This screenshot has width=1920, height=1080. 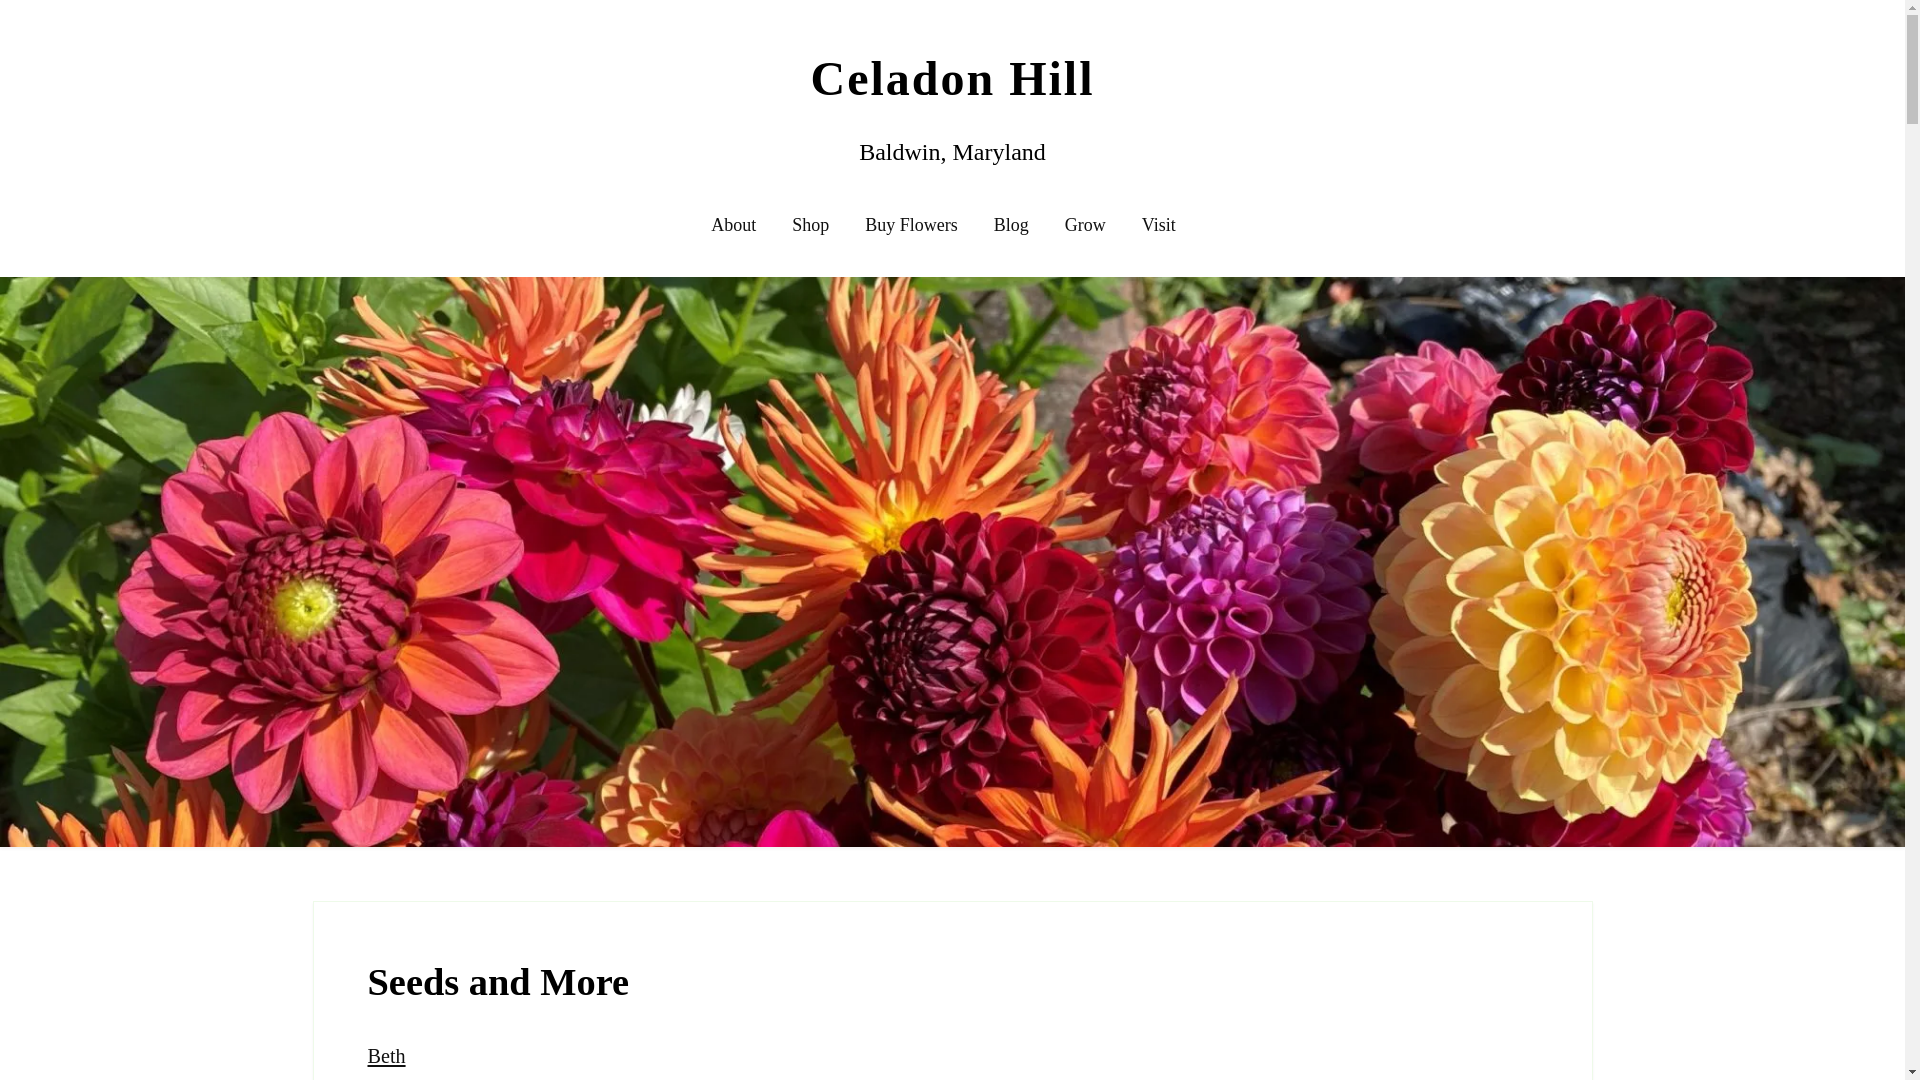 What do you see at coordinates (952, 78) in the screenshot?
I see `Celadon Hill` at bounding box center [952, 78].